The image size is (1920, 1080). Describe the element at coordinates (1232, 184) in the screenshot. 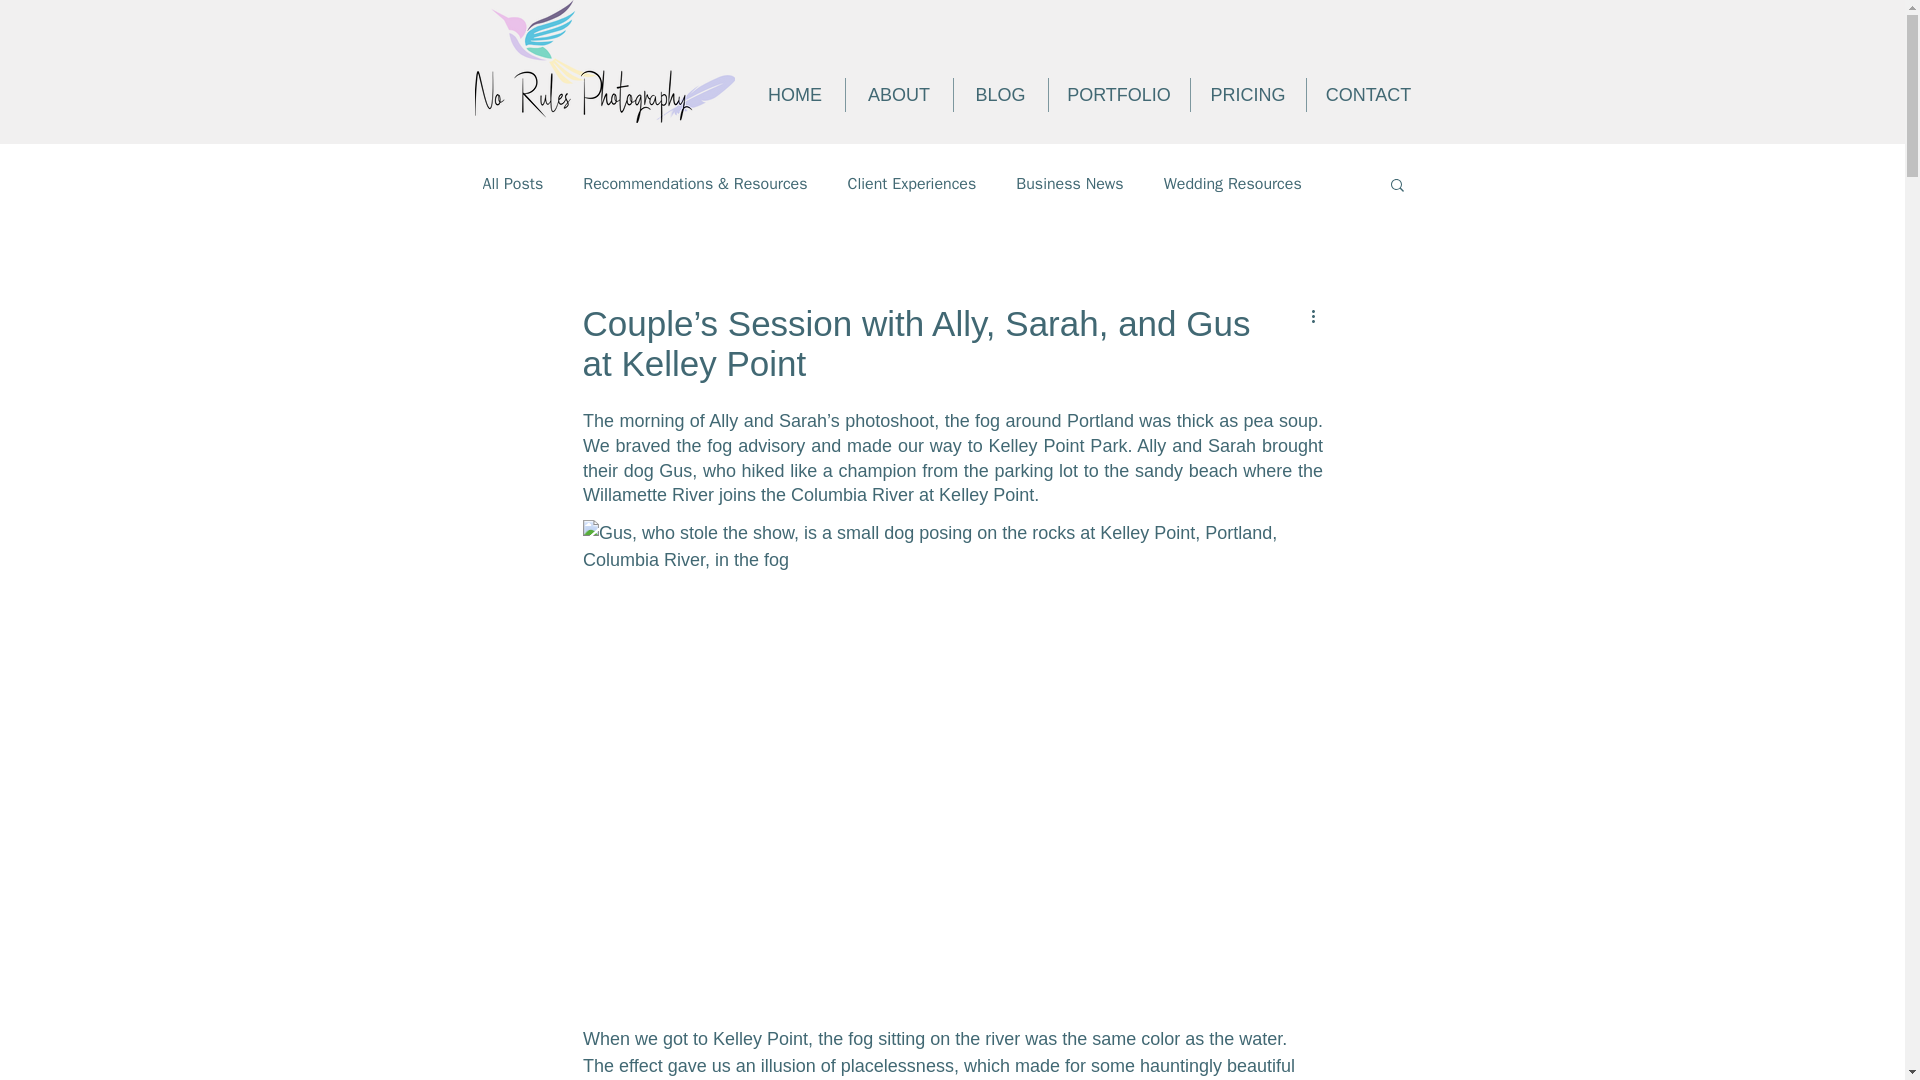

I see `Wedding Resources` at that location.